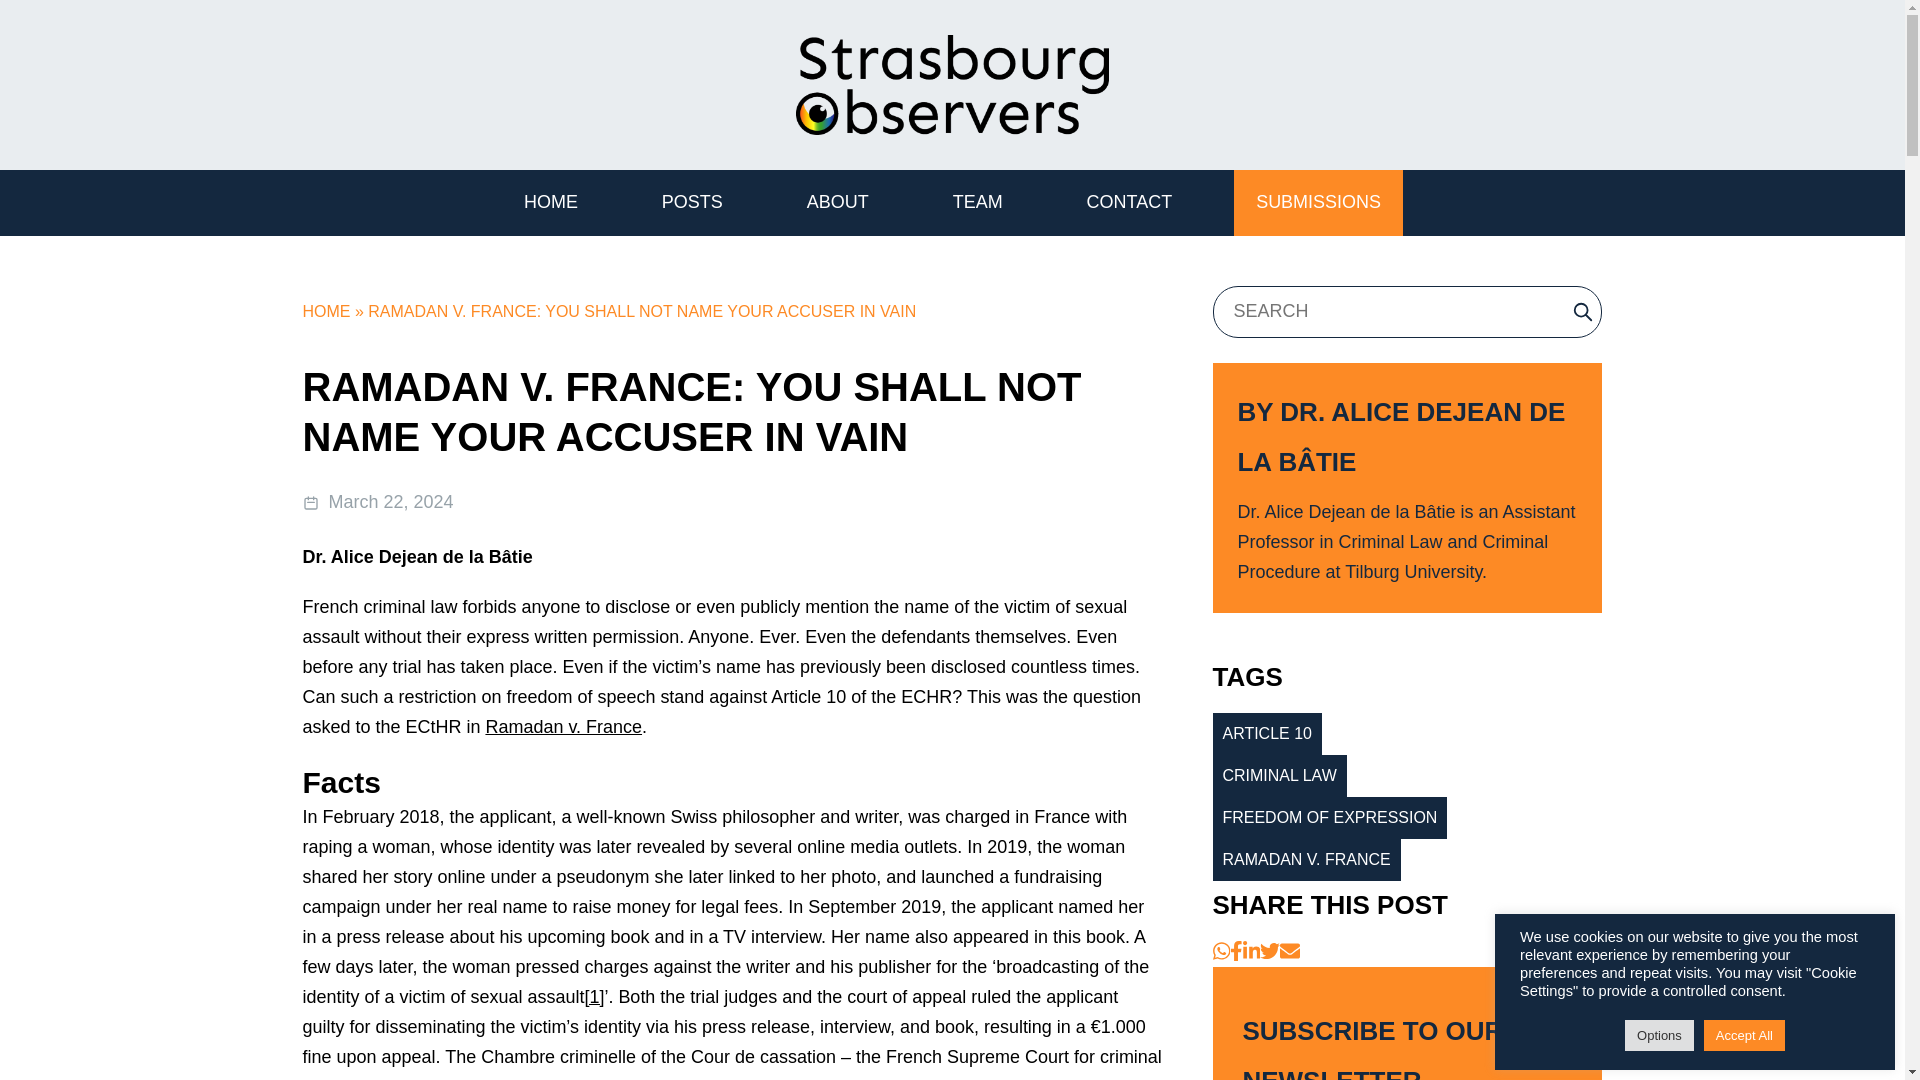 The height and width of the screenshot is (1080, 1920). I want to click on ABOUT, so click(838, 202).